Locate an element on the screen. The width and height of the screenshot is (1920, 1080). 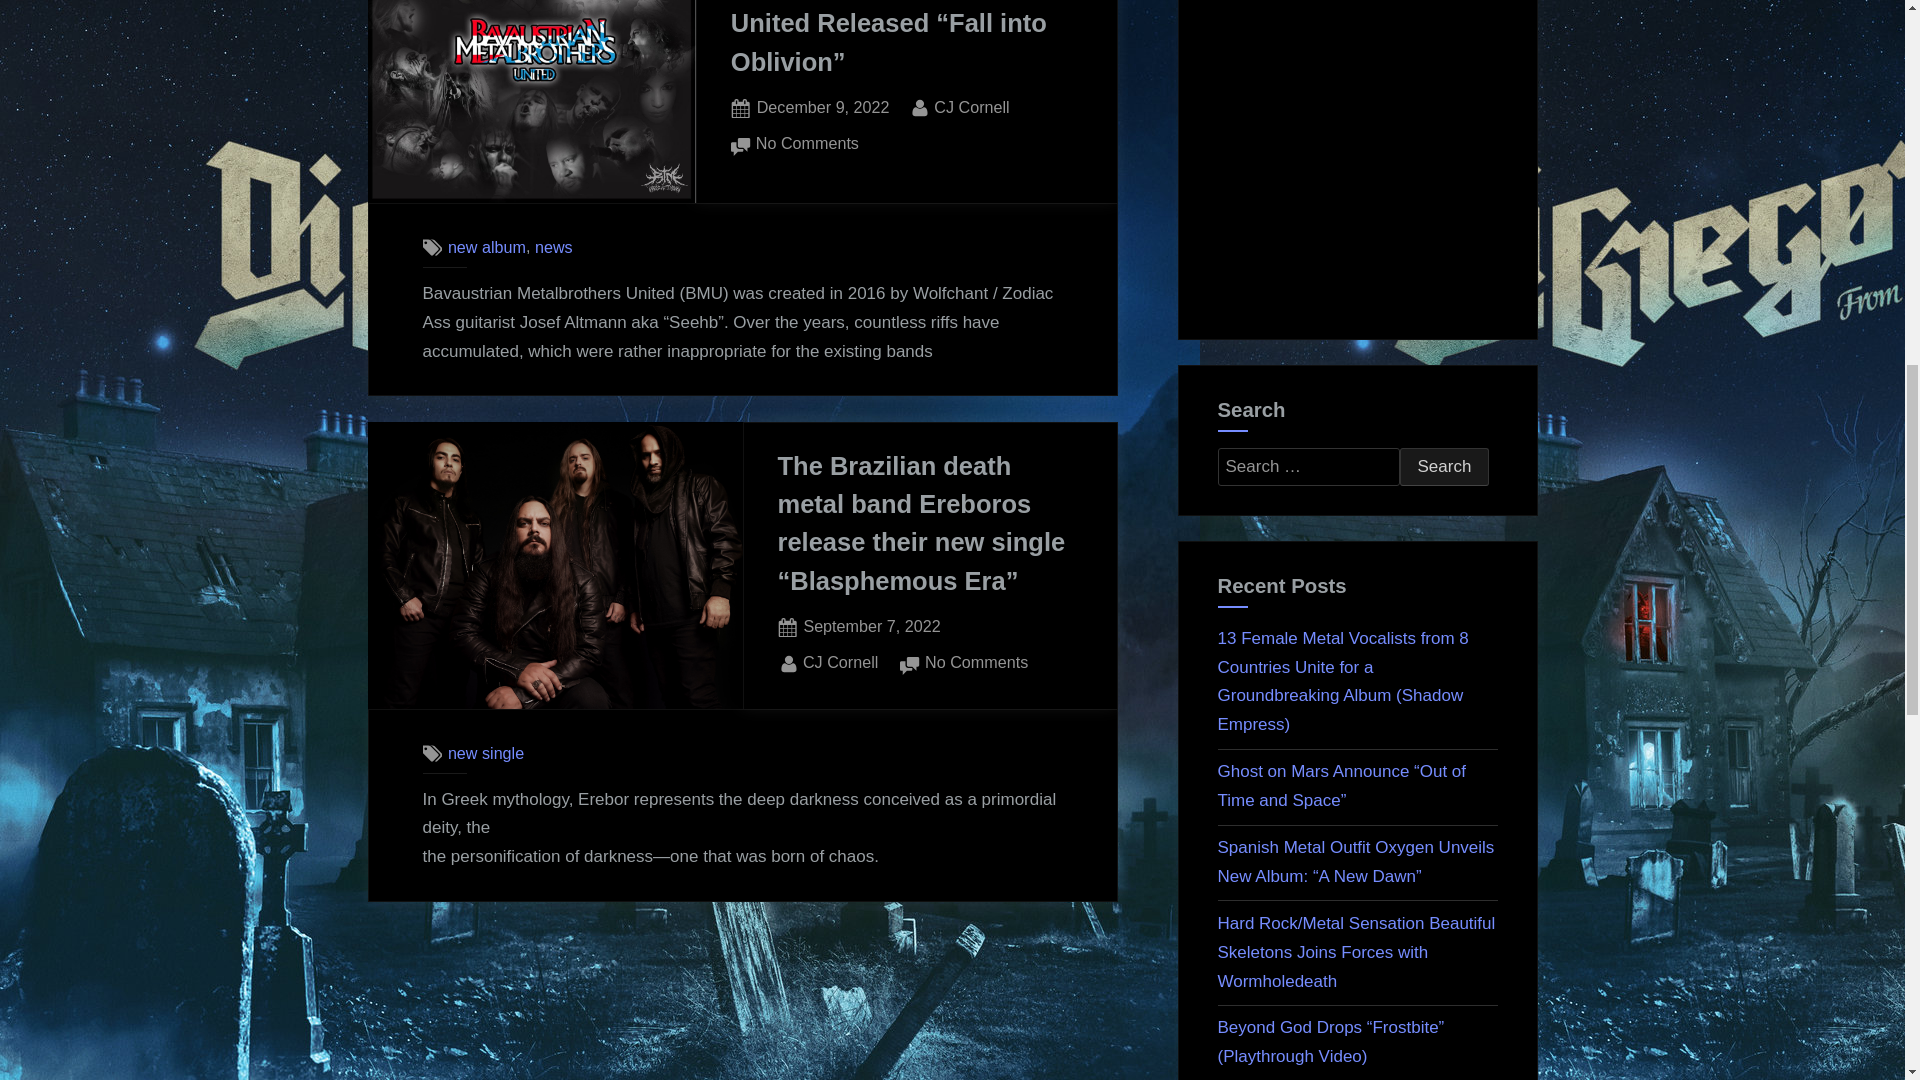
news is located at coordinates (1444, 467).